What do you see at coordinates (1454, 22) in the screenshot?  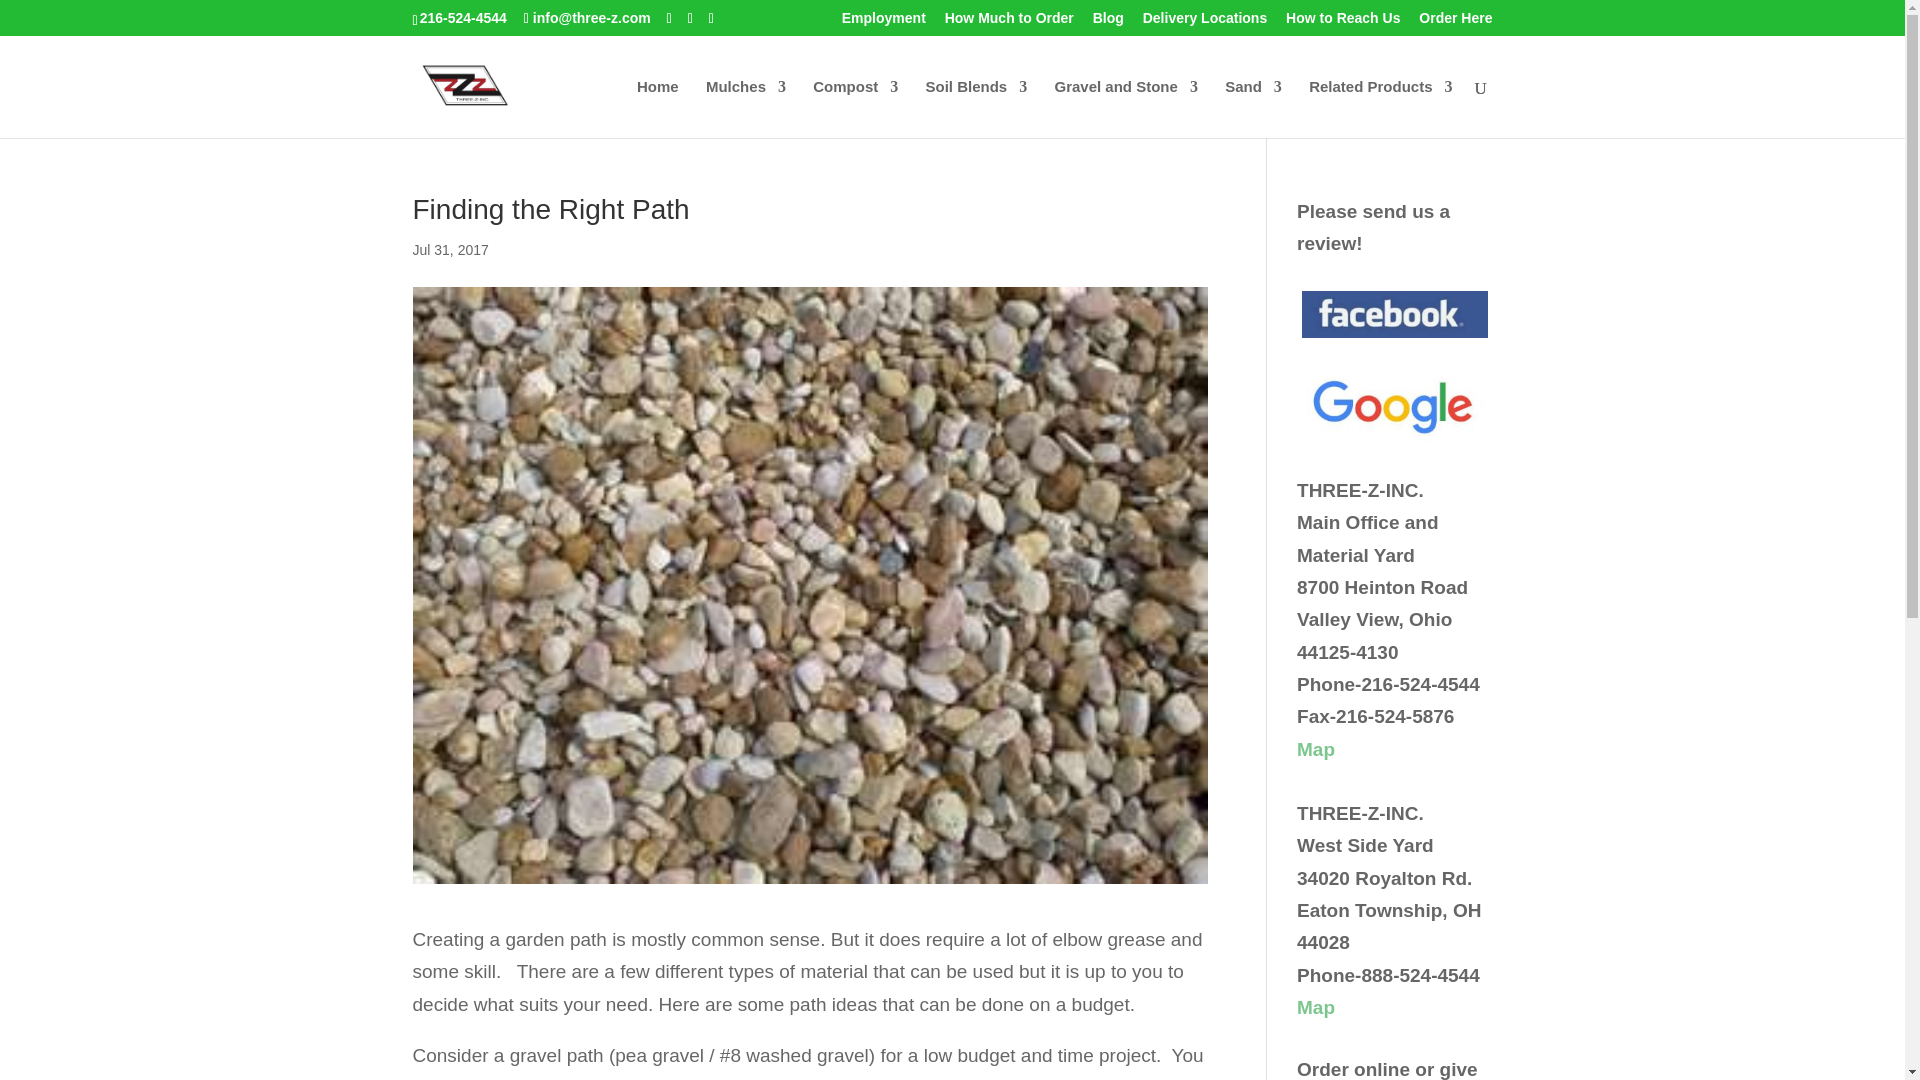 I see `Order Here` at bounding box center [1454, 22].